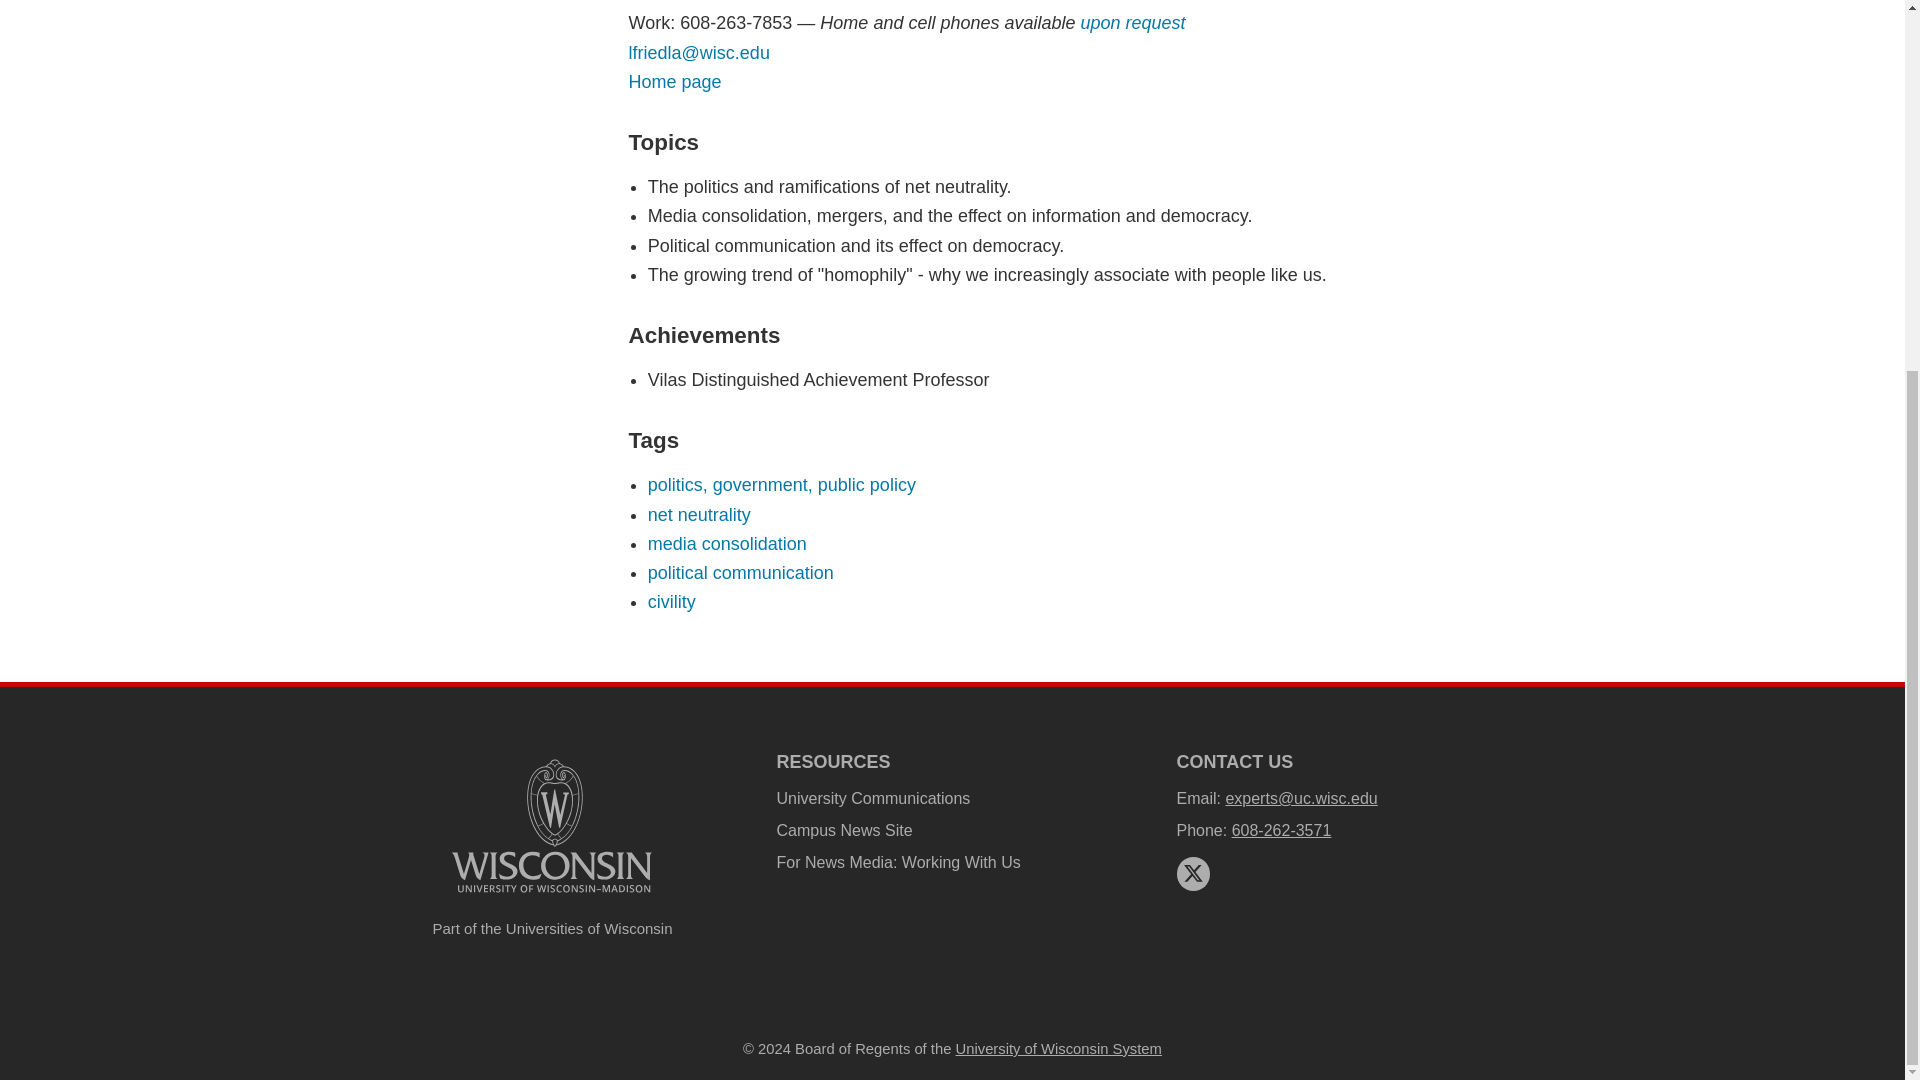  Describe the element at coordinates (672, 602) in the screenshot. I see `civility` at that location.